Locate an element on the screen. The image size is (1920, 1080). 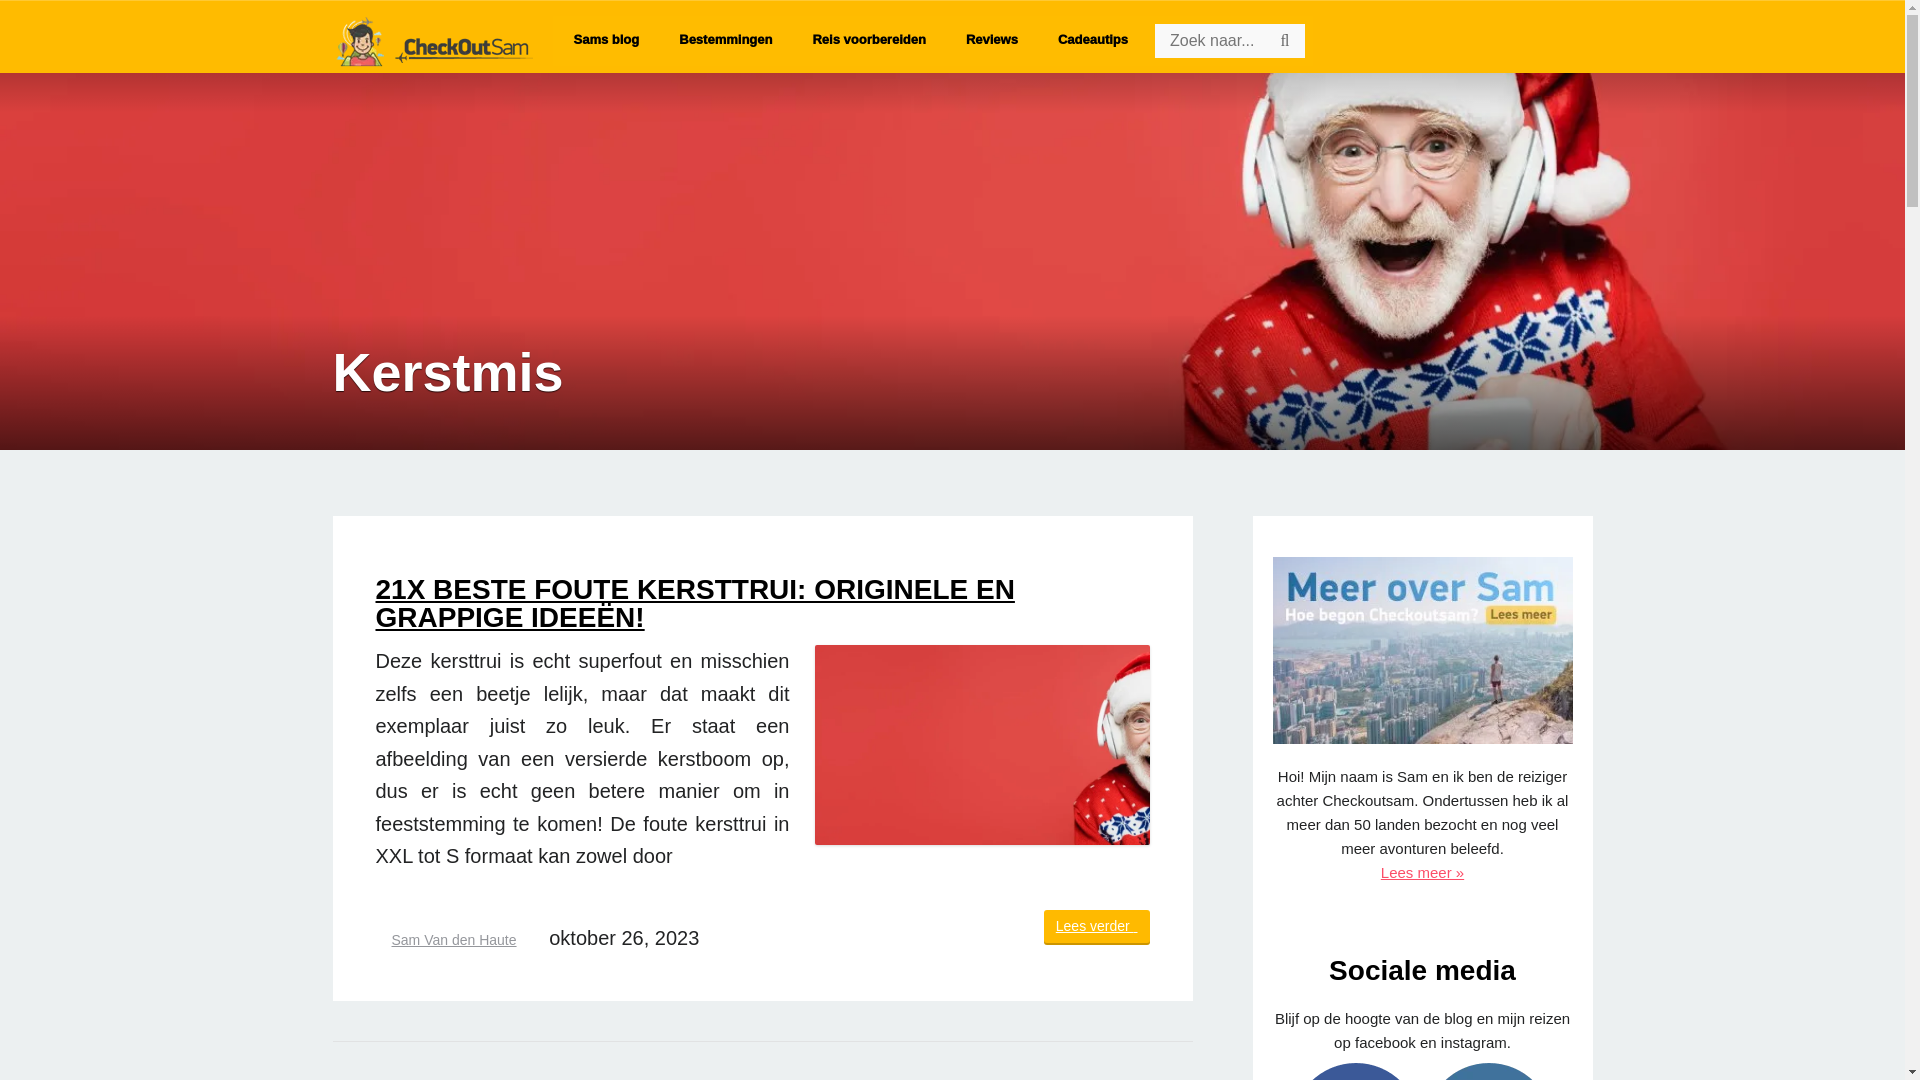
Check Out Sam is located at coordinates (432, 37).